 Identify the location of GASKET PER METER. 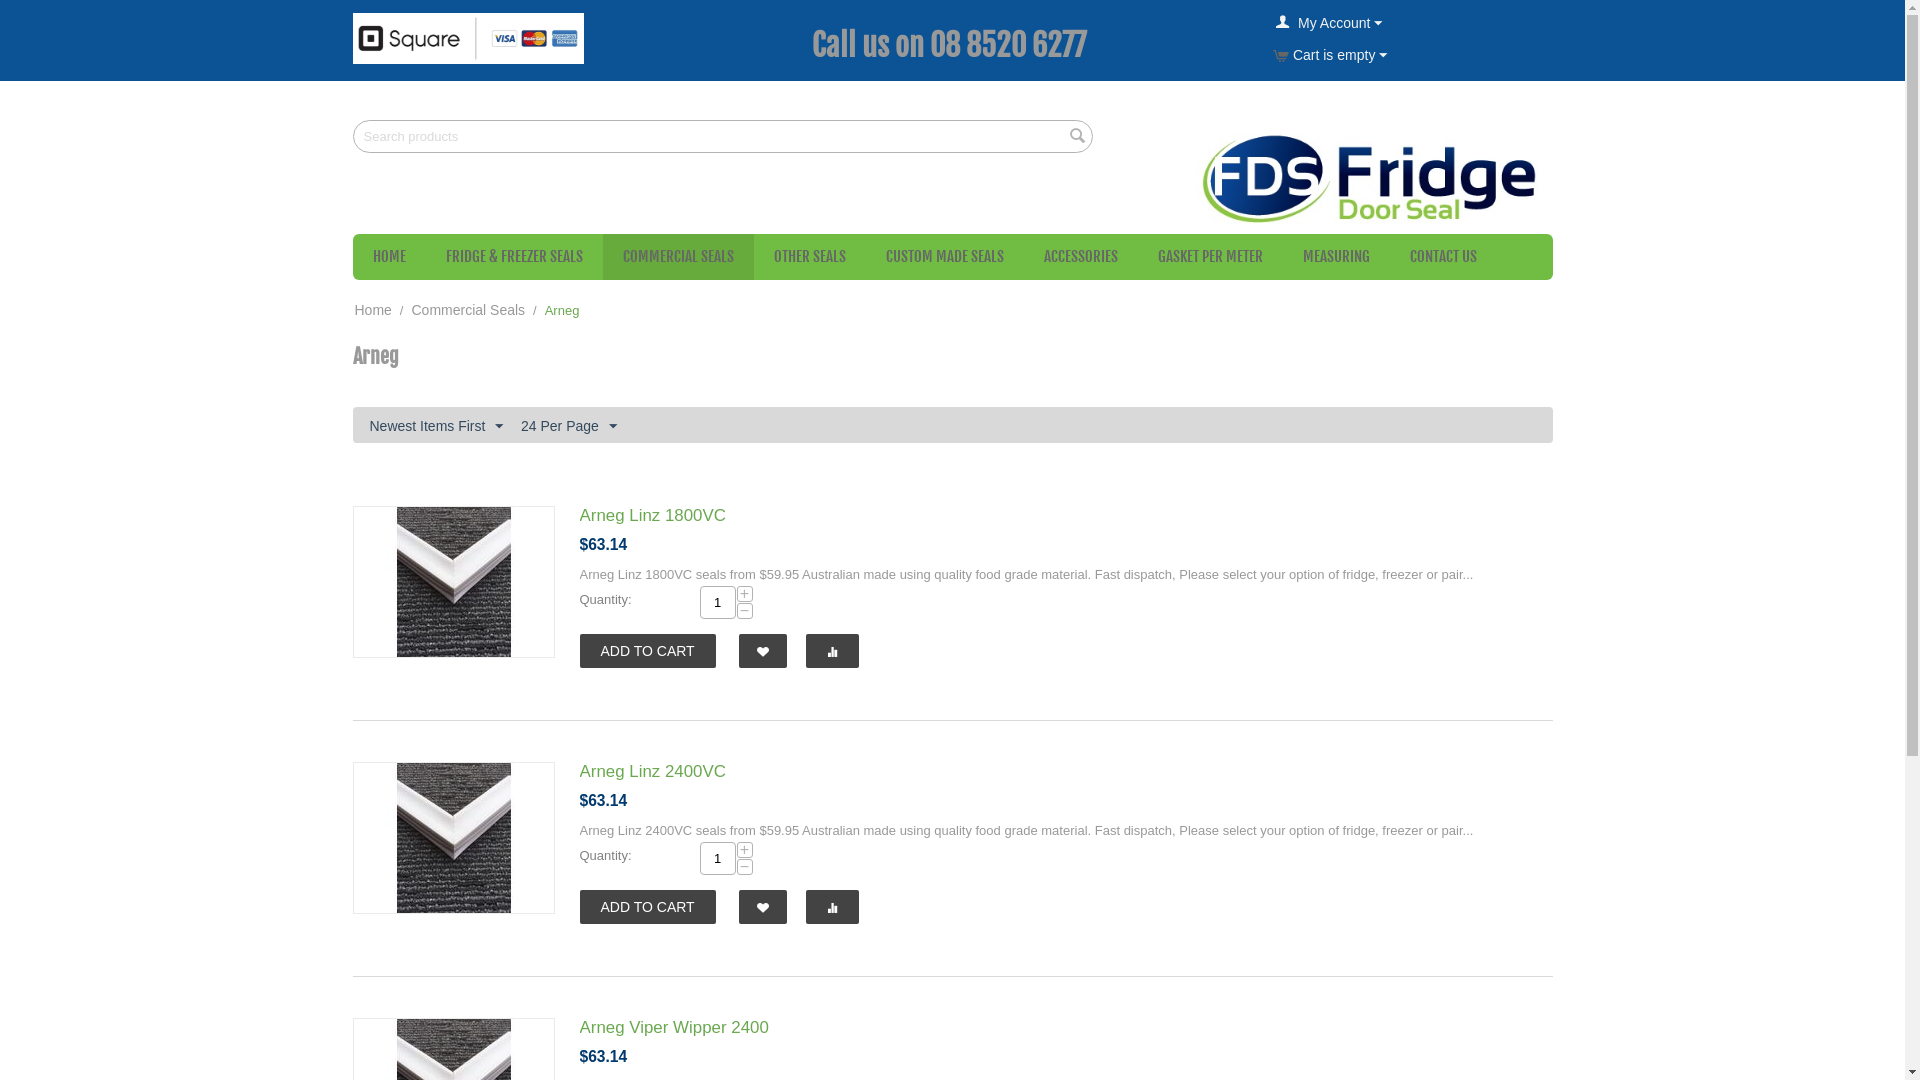
(1210, 257).